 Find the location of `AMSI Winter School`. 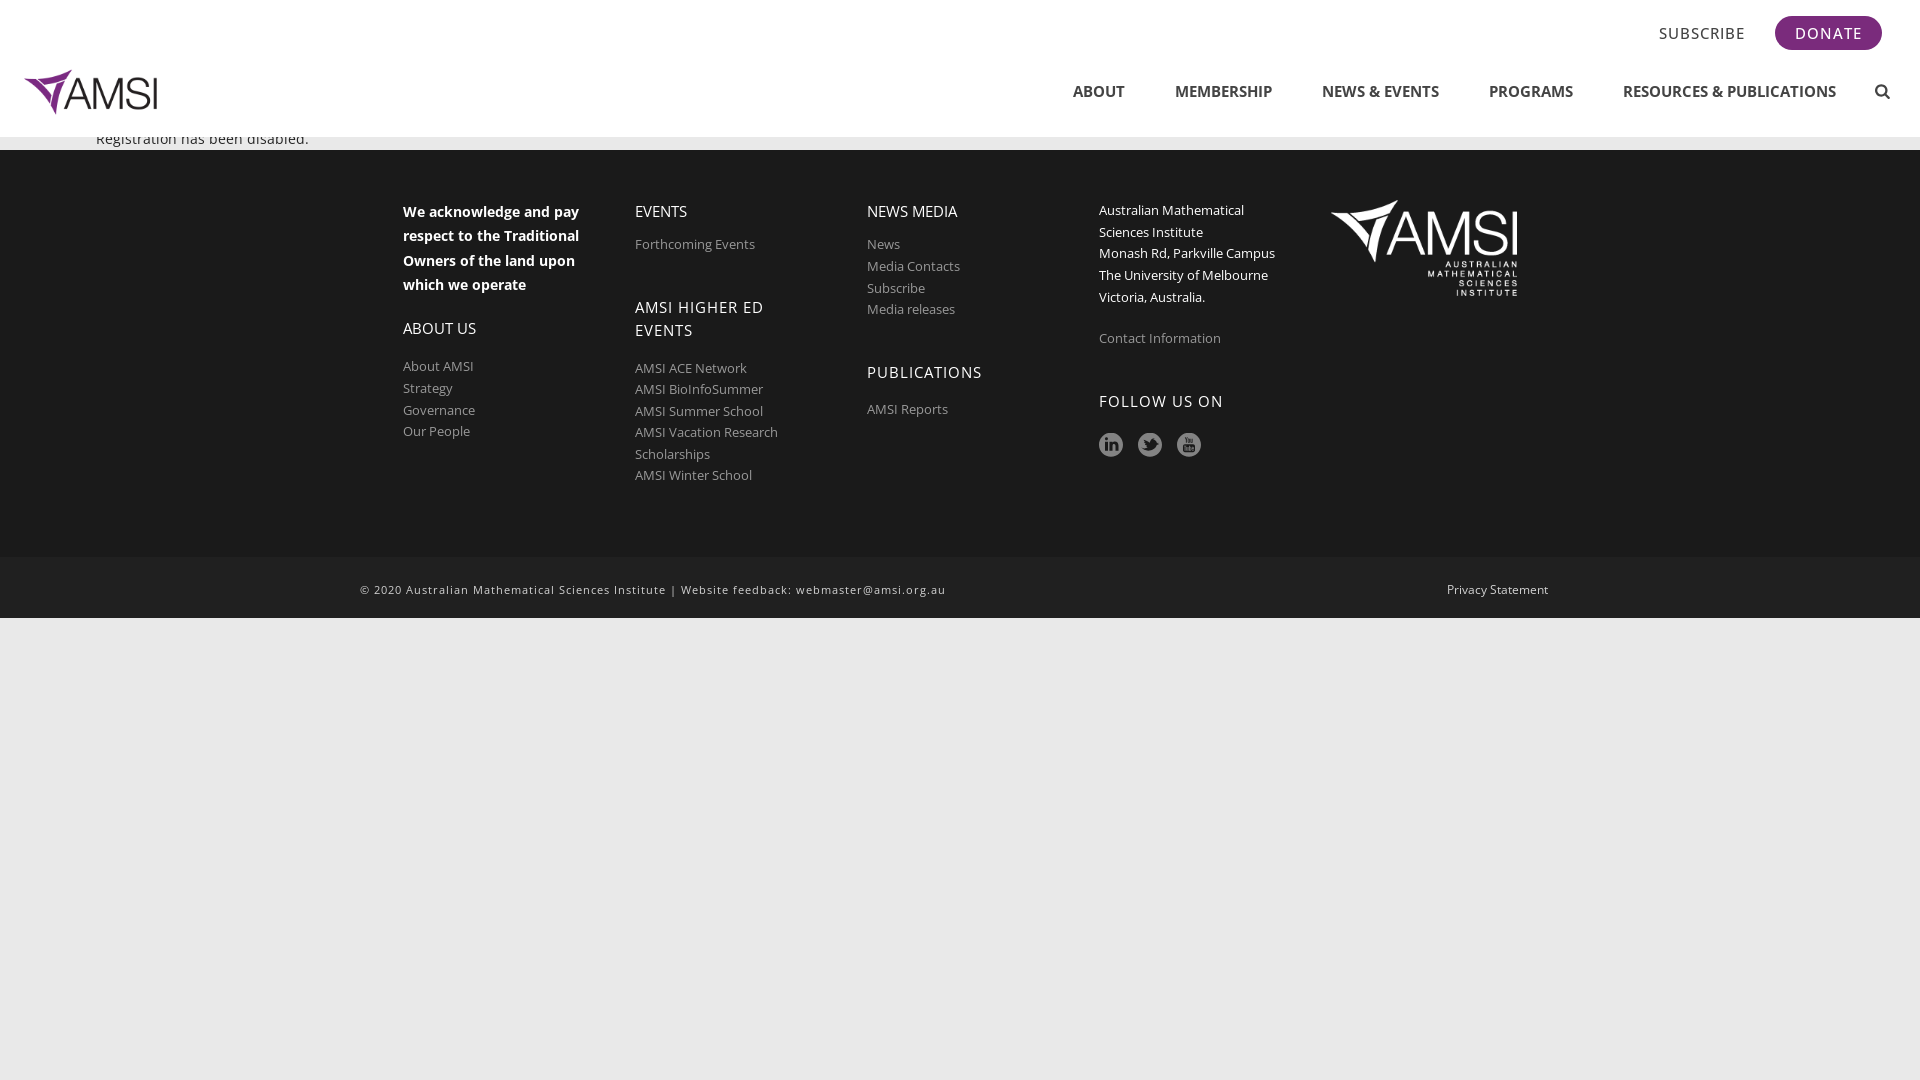

AMSI Winter School is located at coordinates (694, 475).